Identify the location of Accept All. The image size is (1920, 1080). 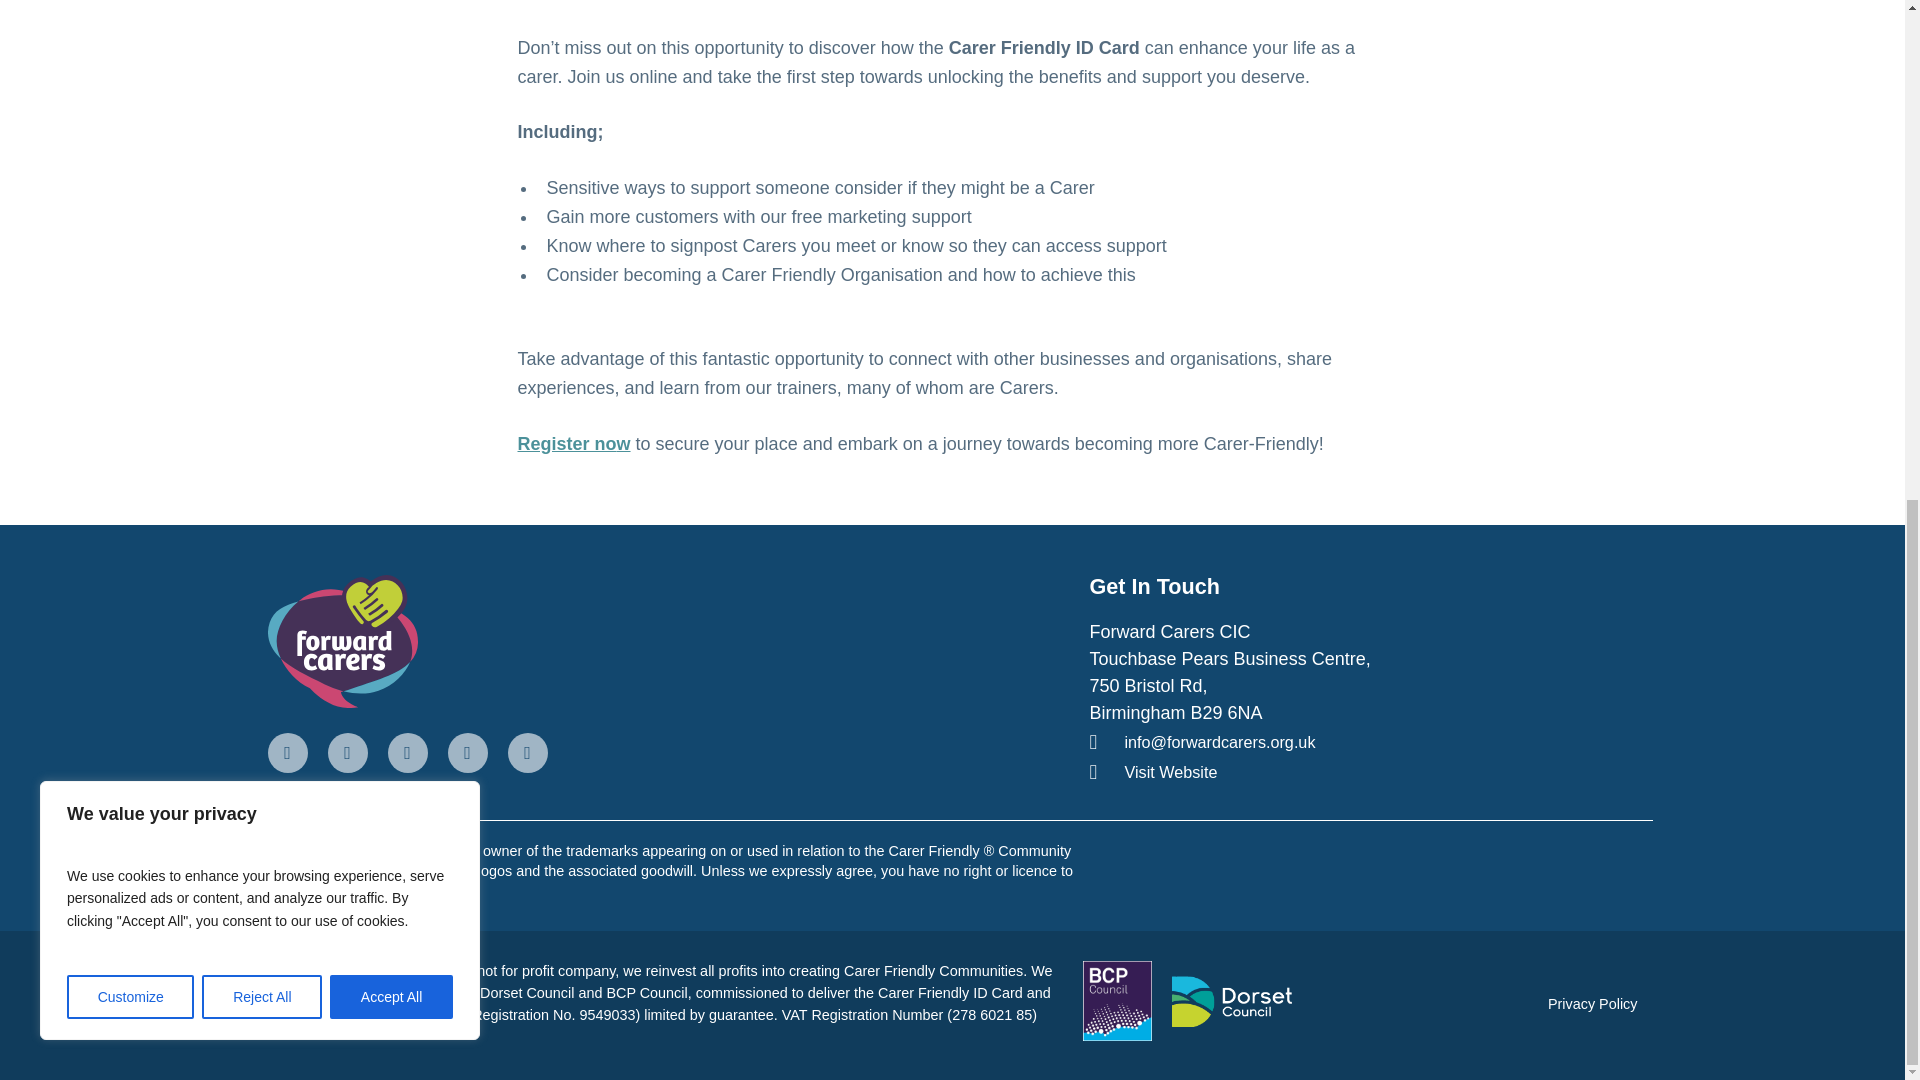
(392, 70).